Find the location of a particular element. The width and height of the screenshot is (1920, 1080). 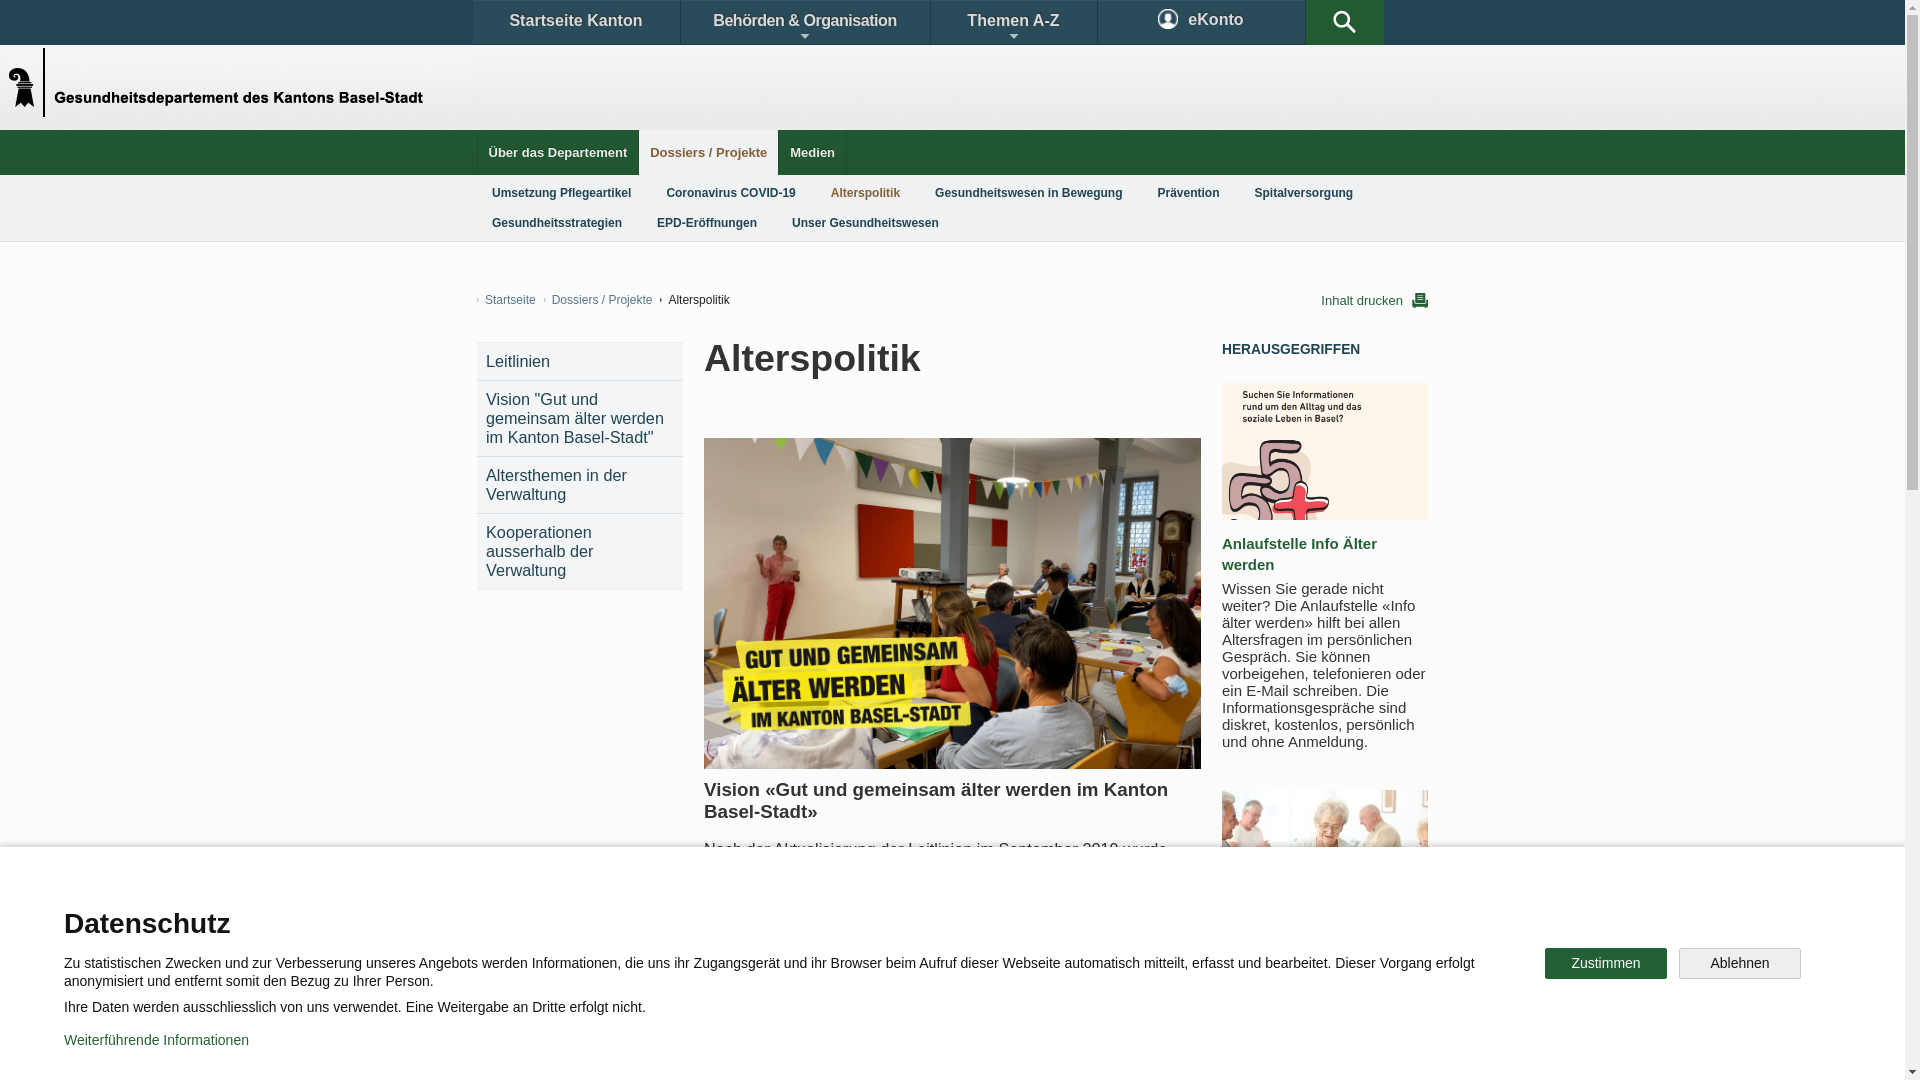

Facebook is located at coordinates (722, 984).